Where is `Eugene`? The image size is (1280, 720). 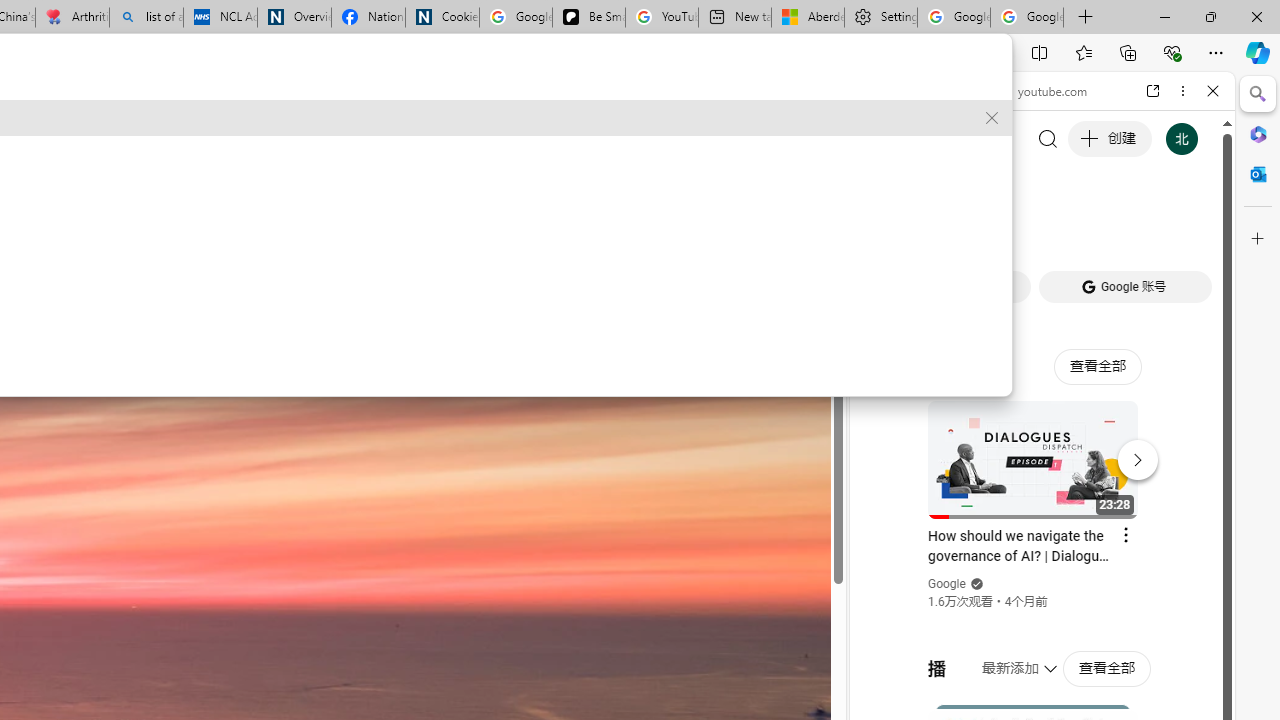 Eugene is located at coordinates (457, 96).